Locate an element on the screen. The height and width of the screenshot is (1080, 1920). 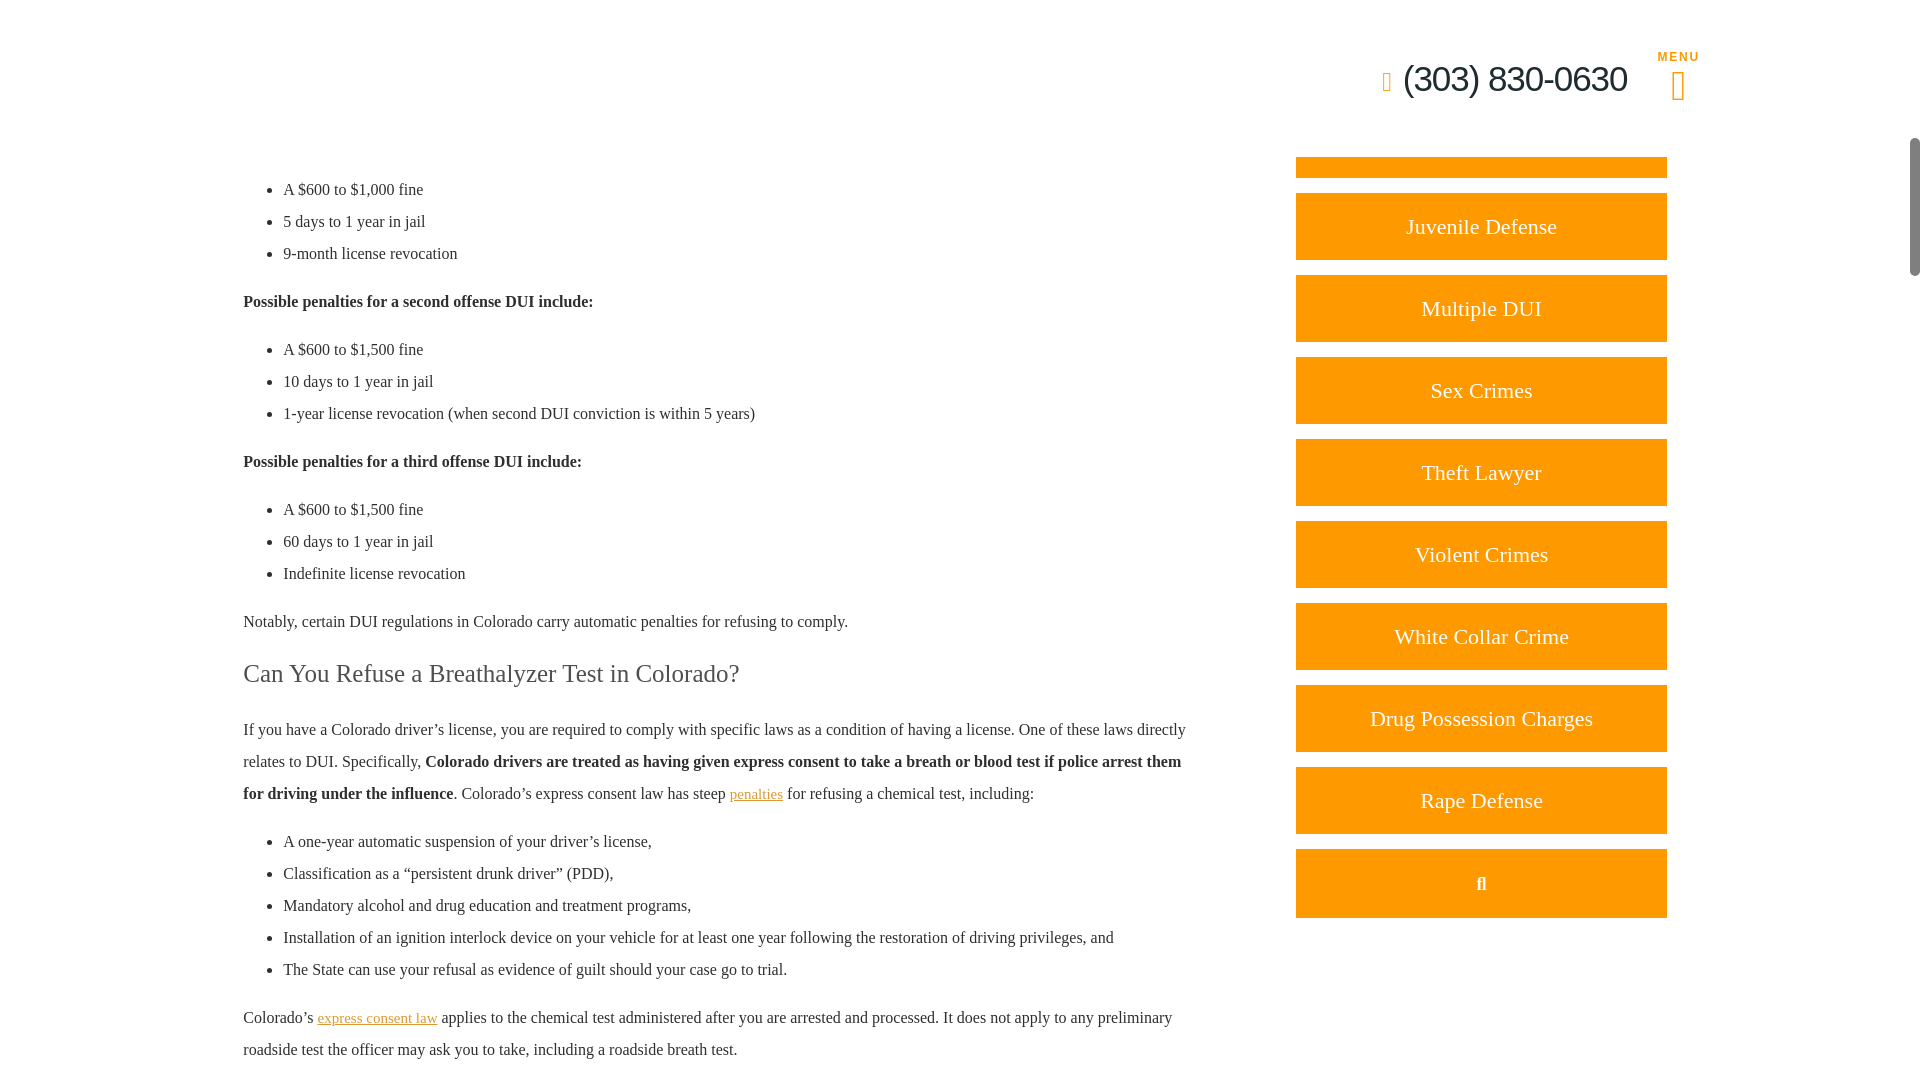
express consent law is located at coordinates (378, 1018).